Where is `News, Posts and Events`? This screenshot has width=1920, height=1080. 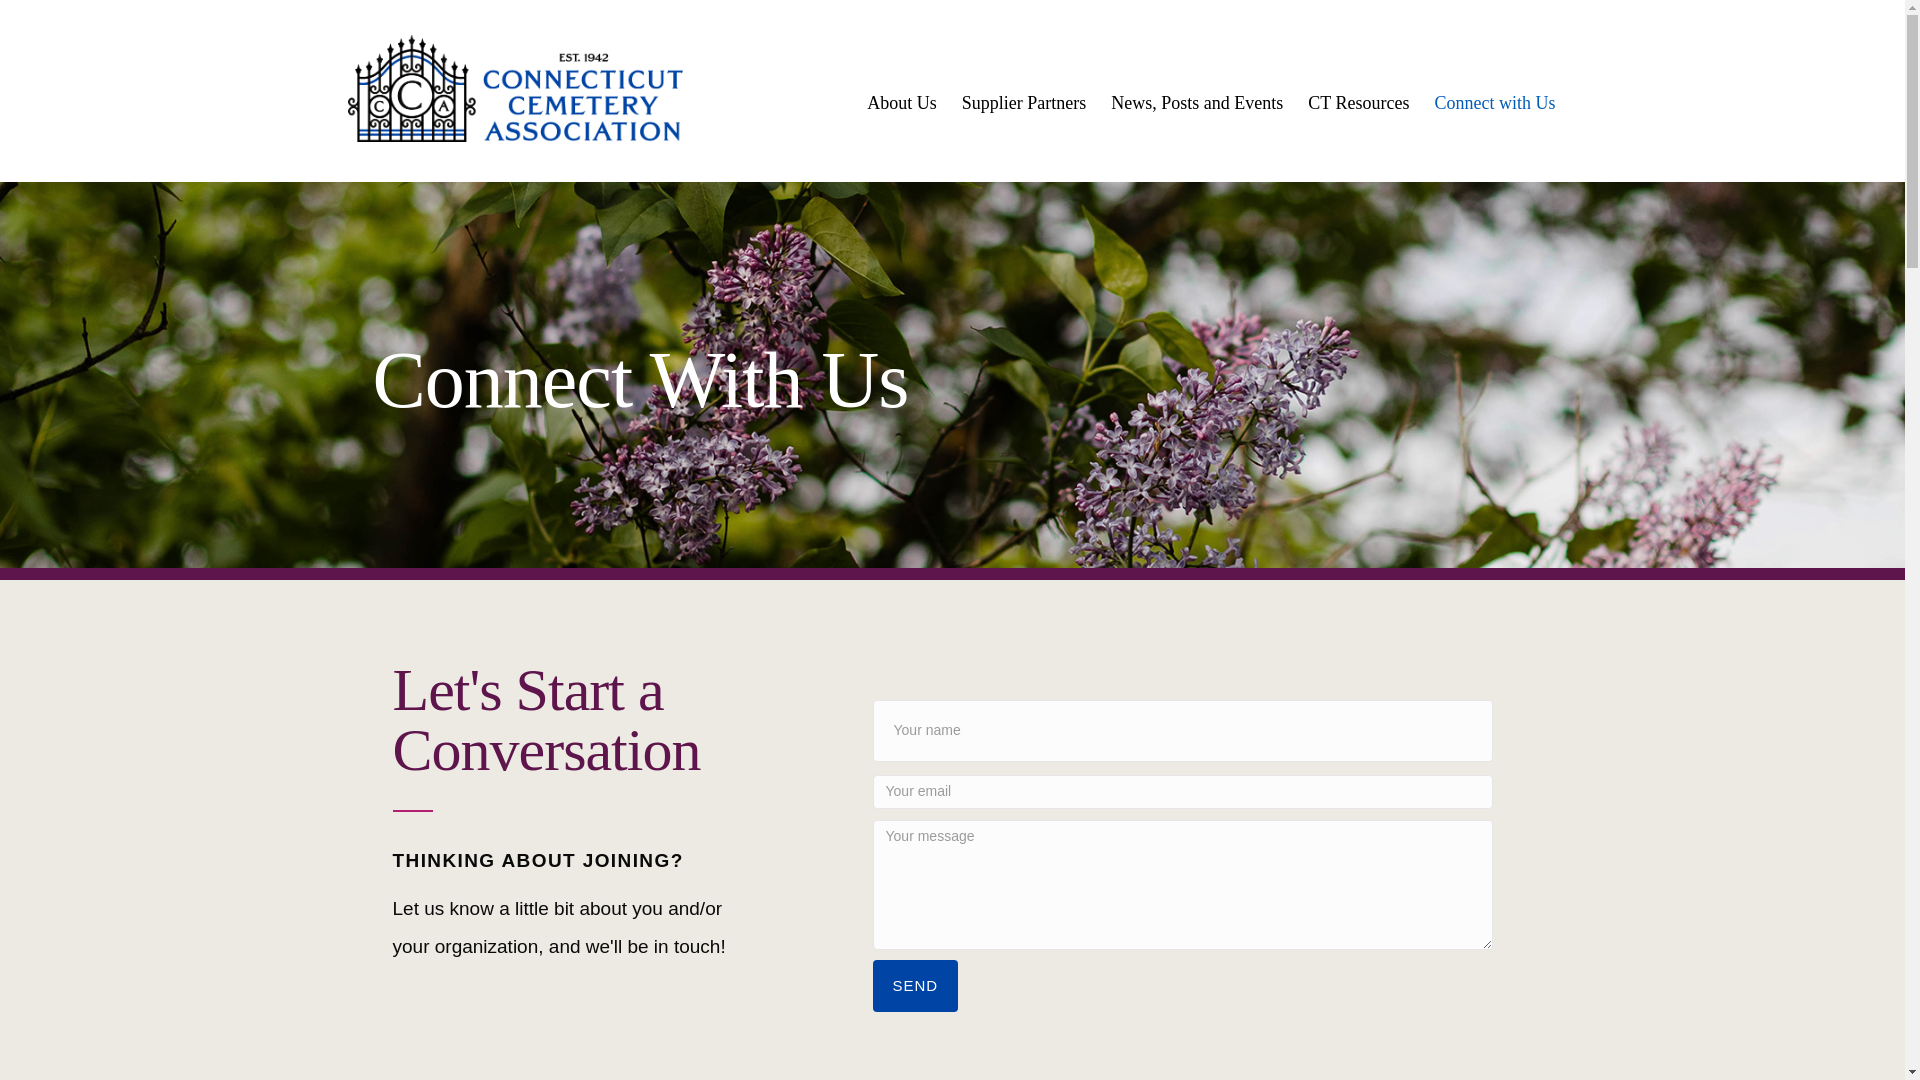
News, Posts and Events is located at coordinates (1196, 103).